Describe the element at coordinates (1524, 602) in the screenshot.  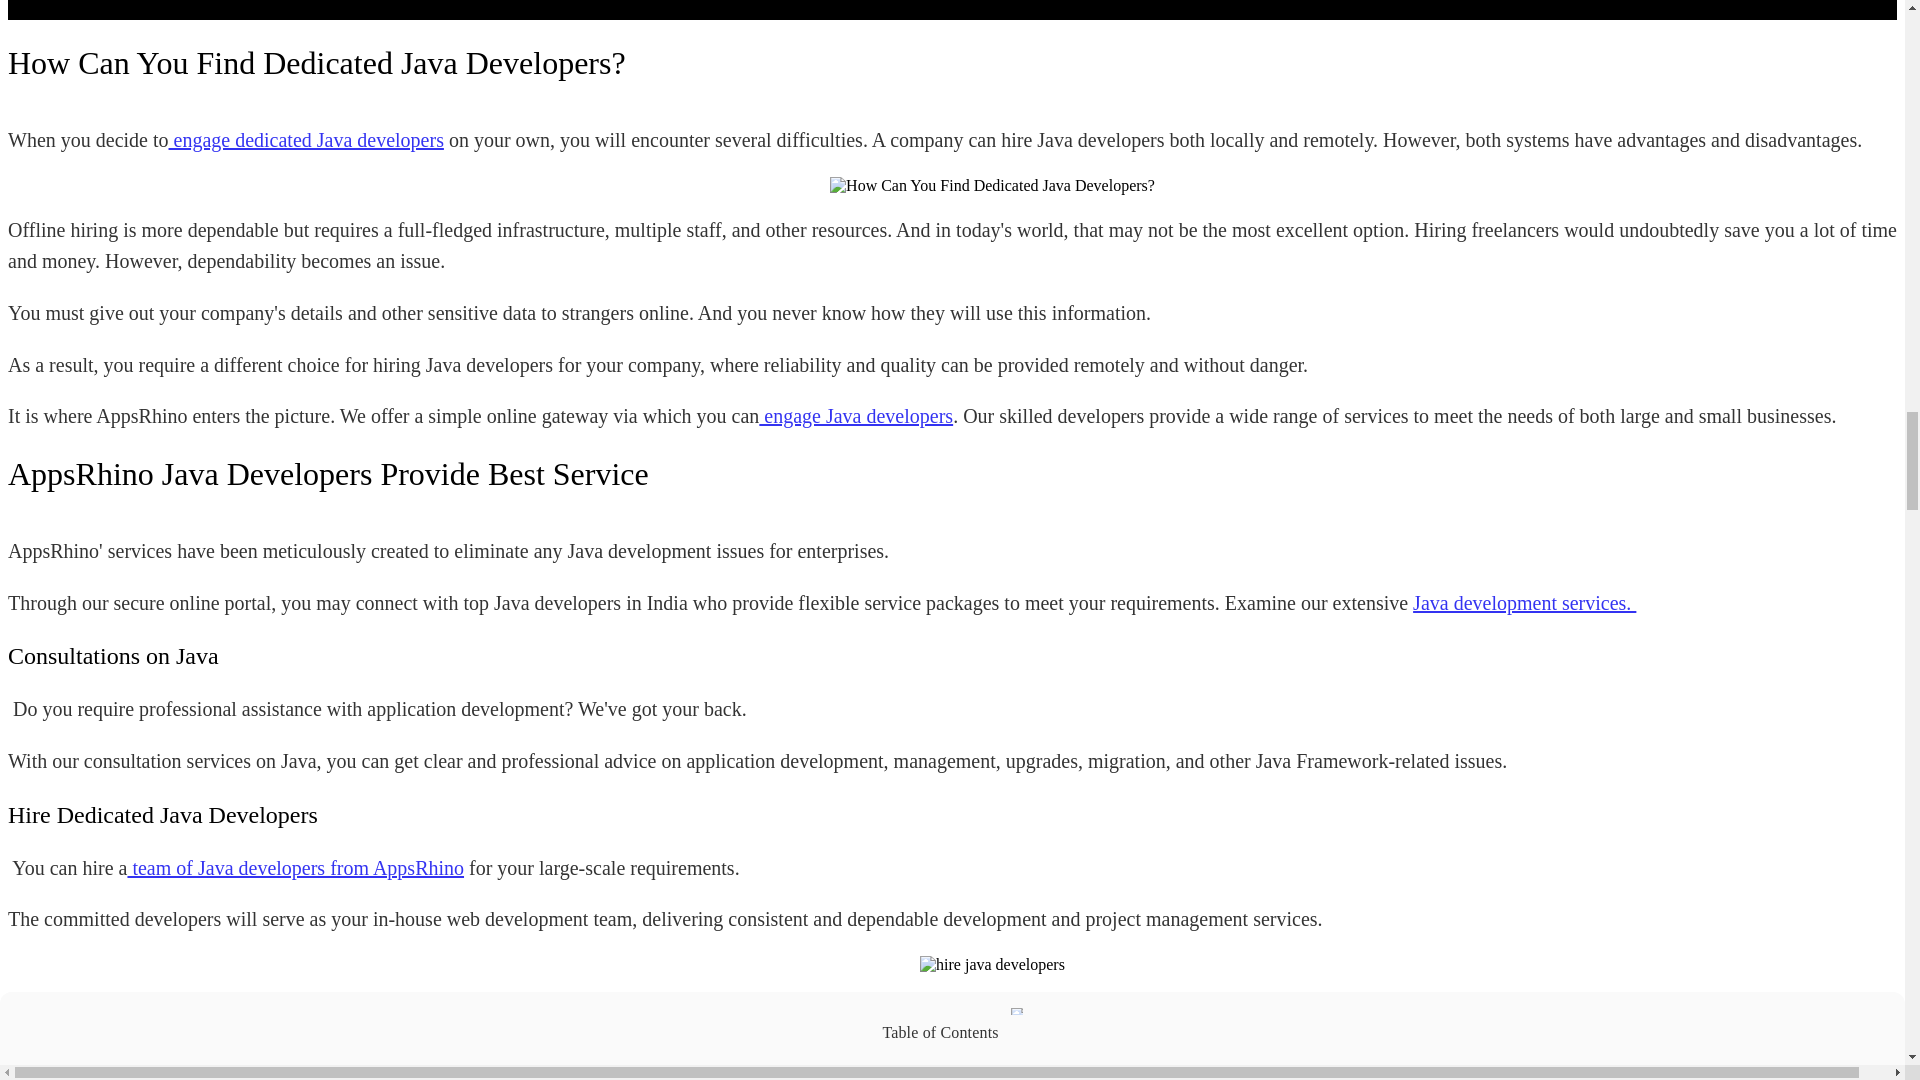
I see `Java development services. ` at that location.